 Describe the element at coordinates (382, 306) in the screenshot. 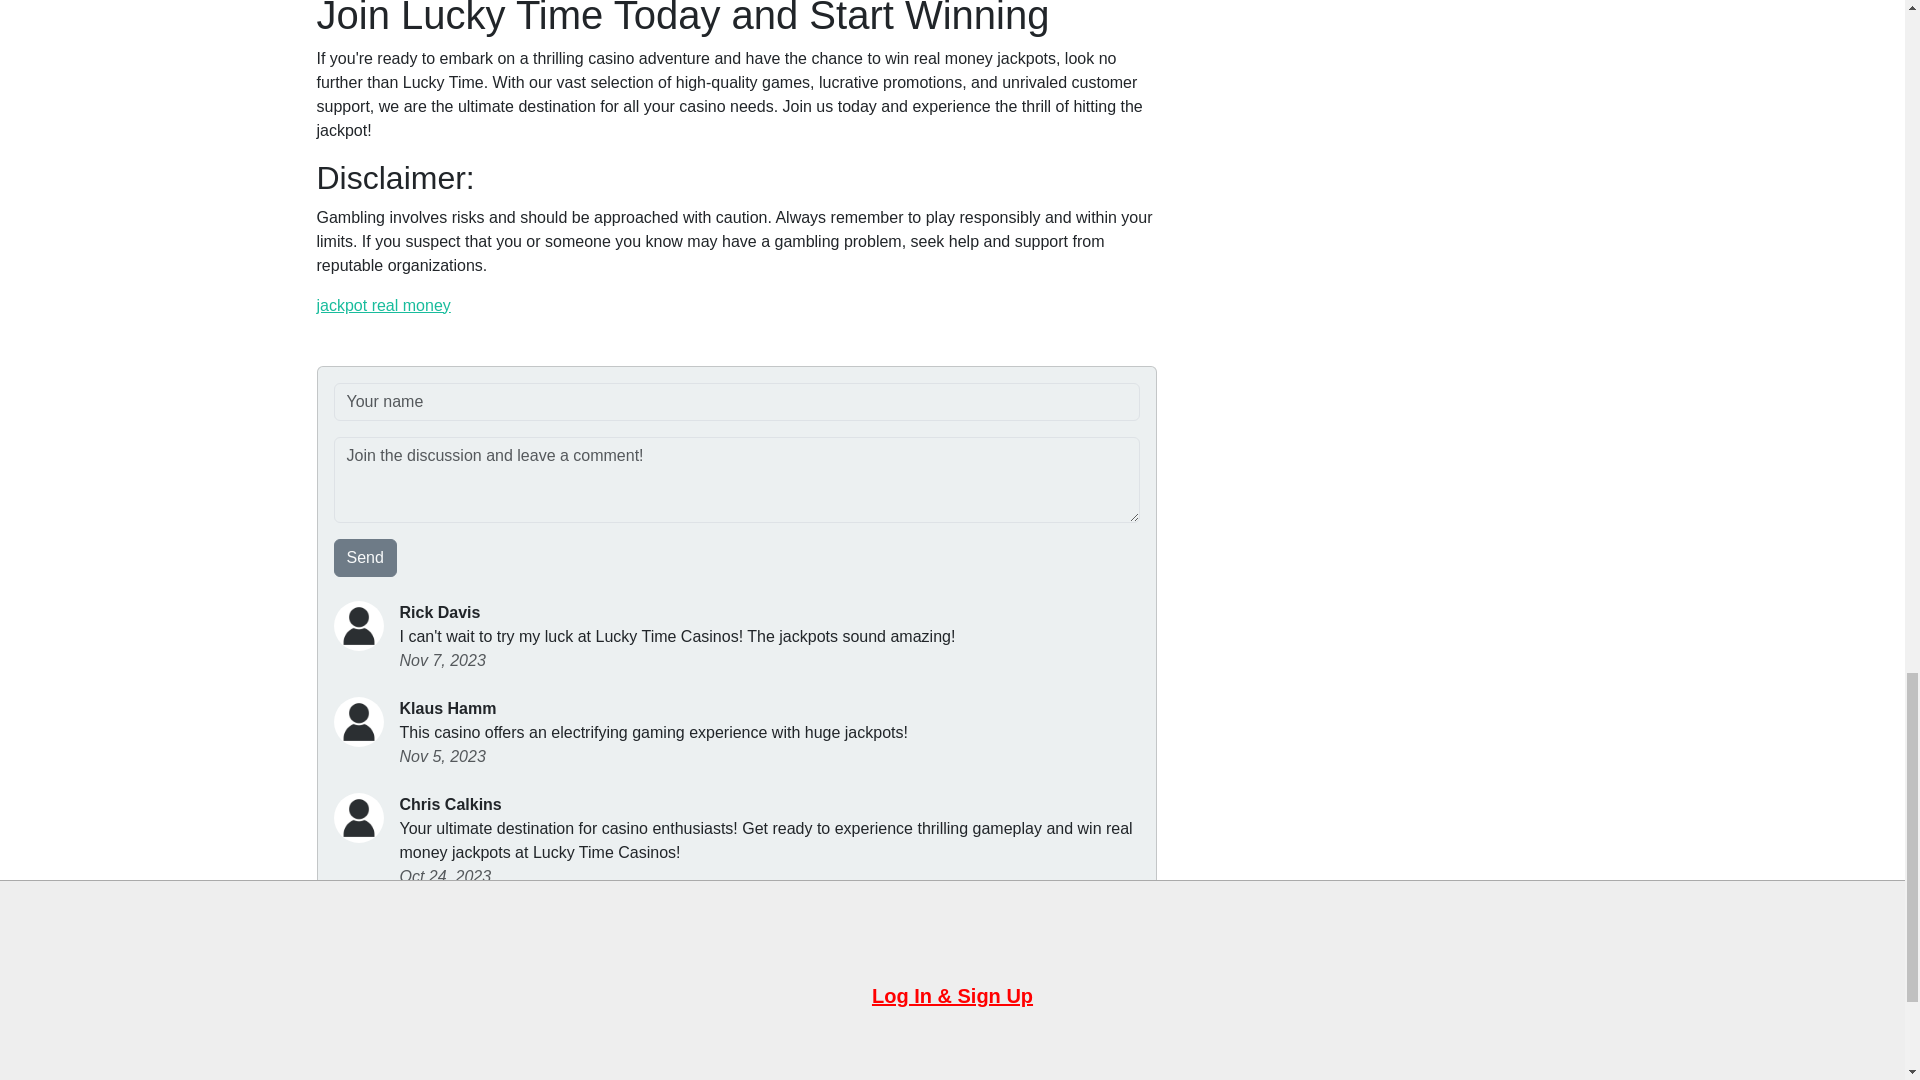

I see `jackpot real money` at that location.